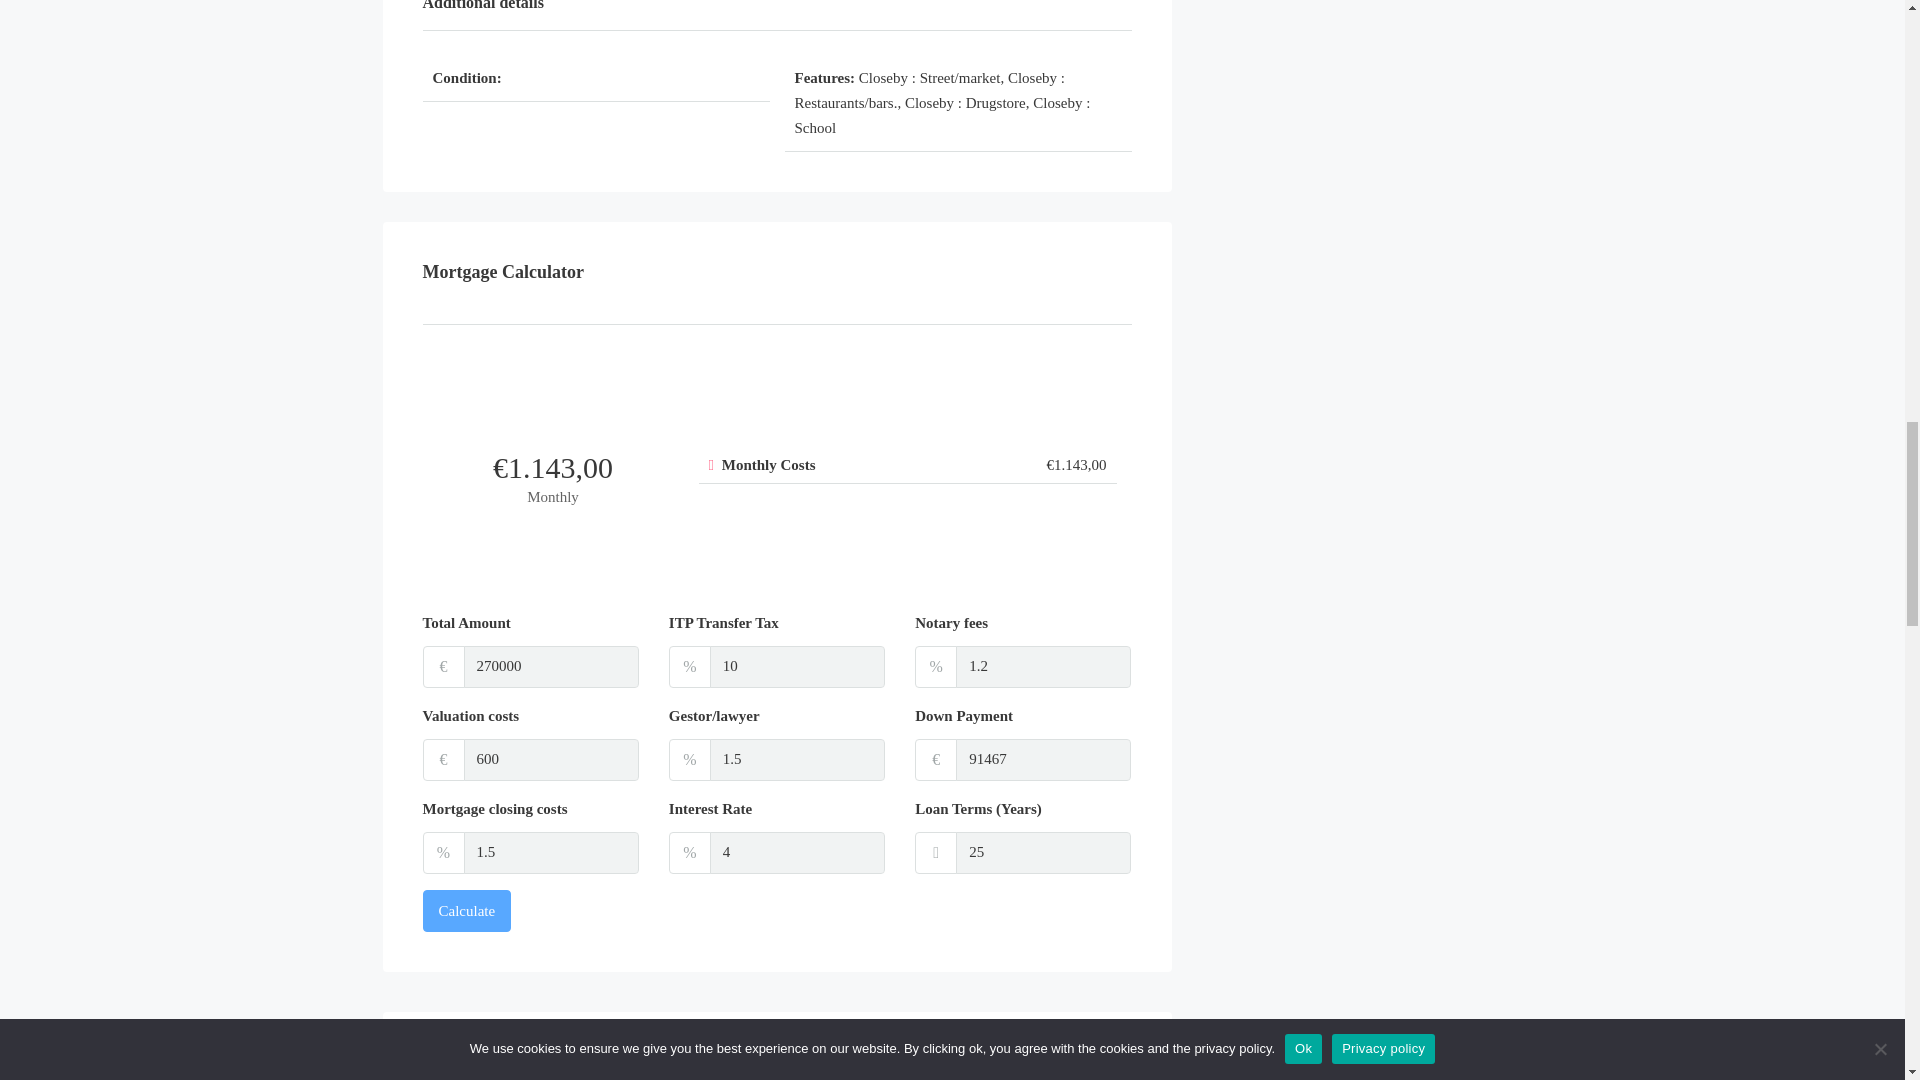 Image resolution: width=1920 pixels, height=1080 pixels. What do you see at coordinates (1043, 759) in the screenshot?
I see `91467` at bounding box center [1043, 759].